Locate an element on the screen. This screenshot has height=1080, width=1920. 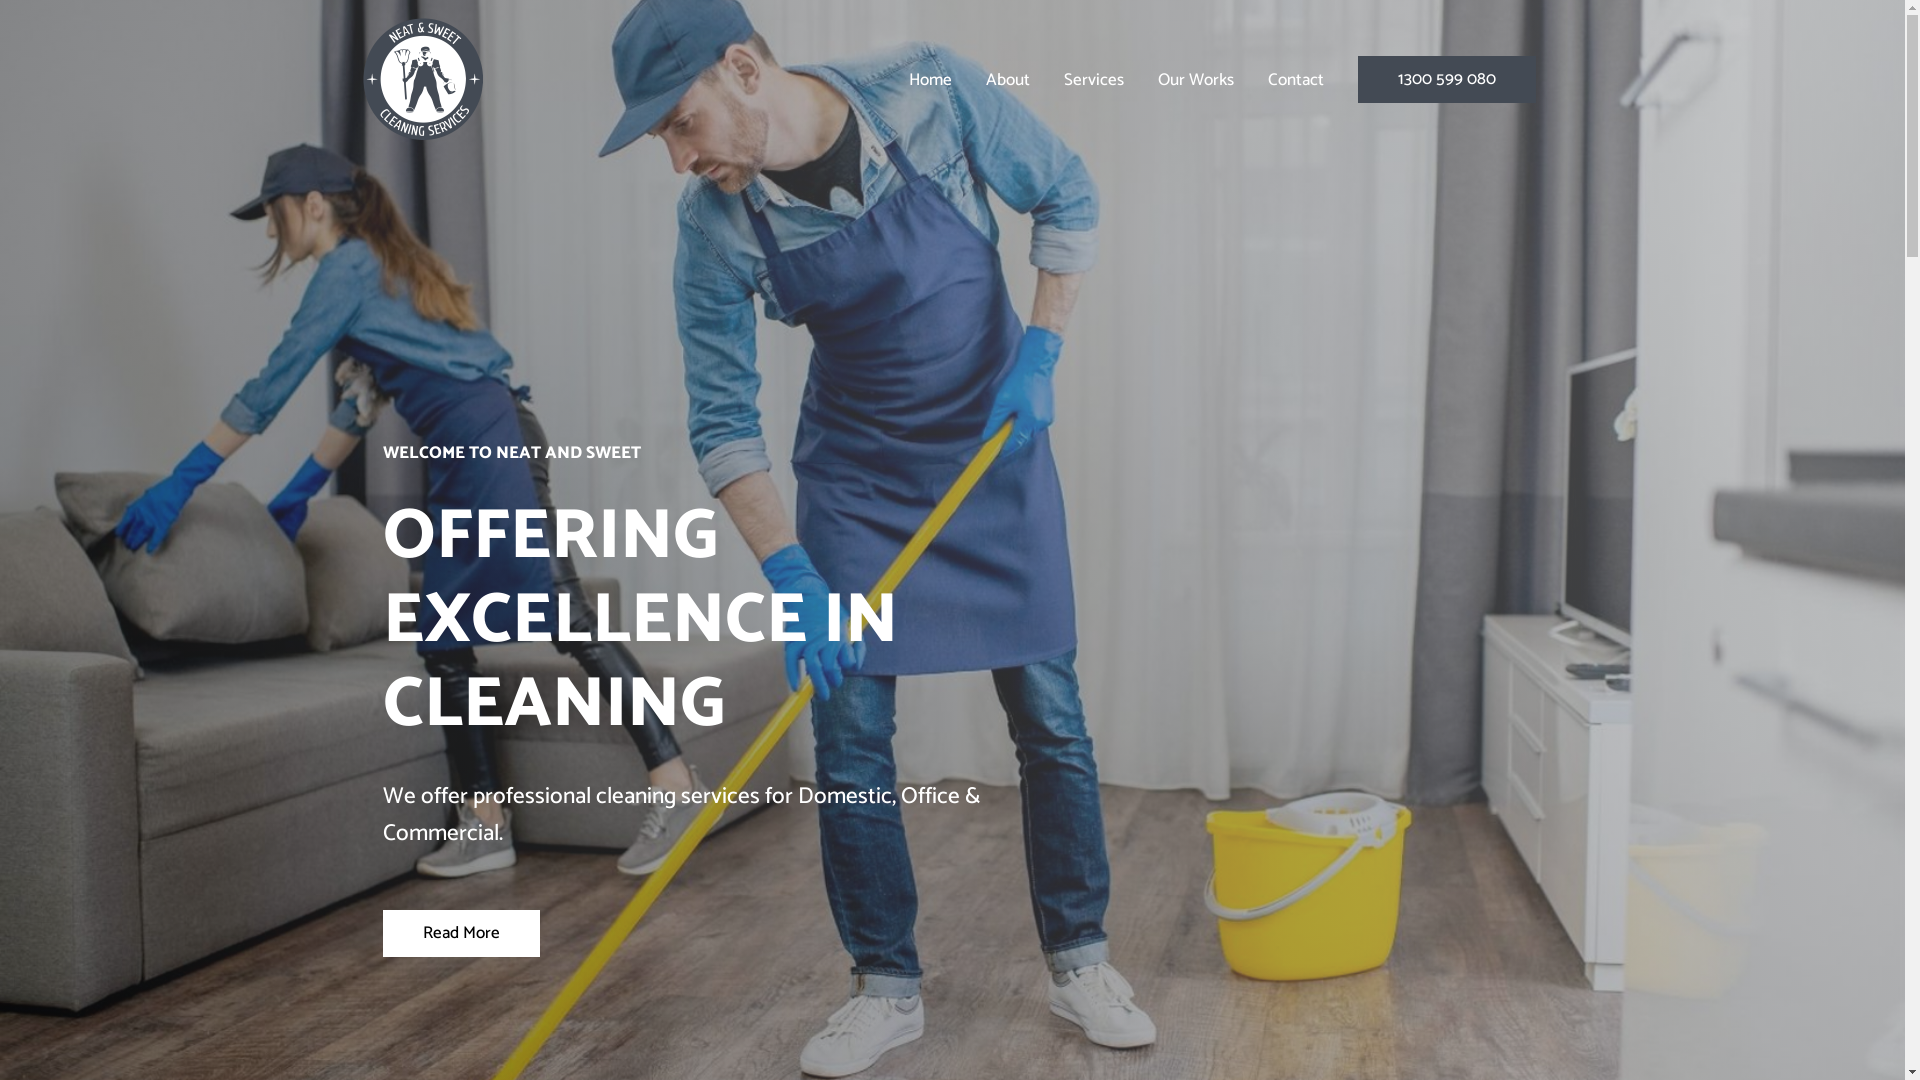
About is located at coordinates (1007, 80).